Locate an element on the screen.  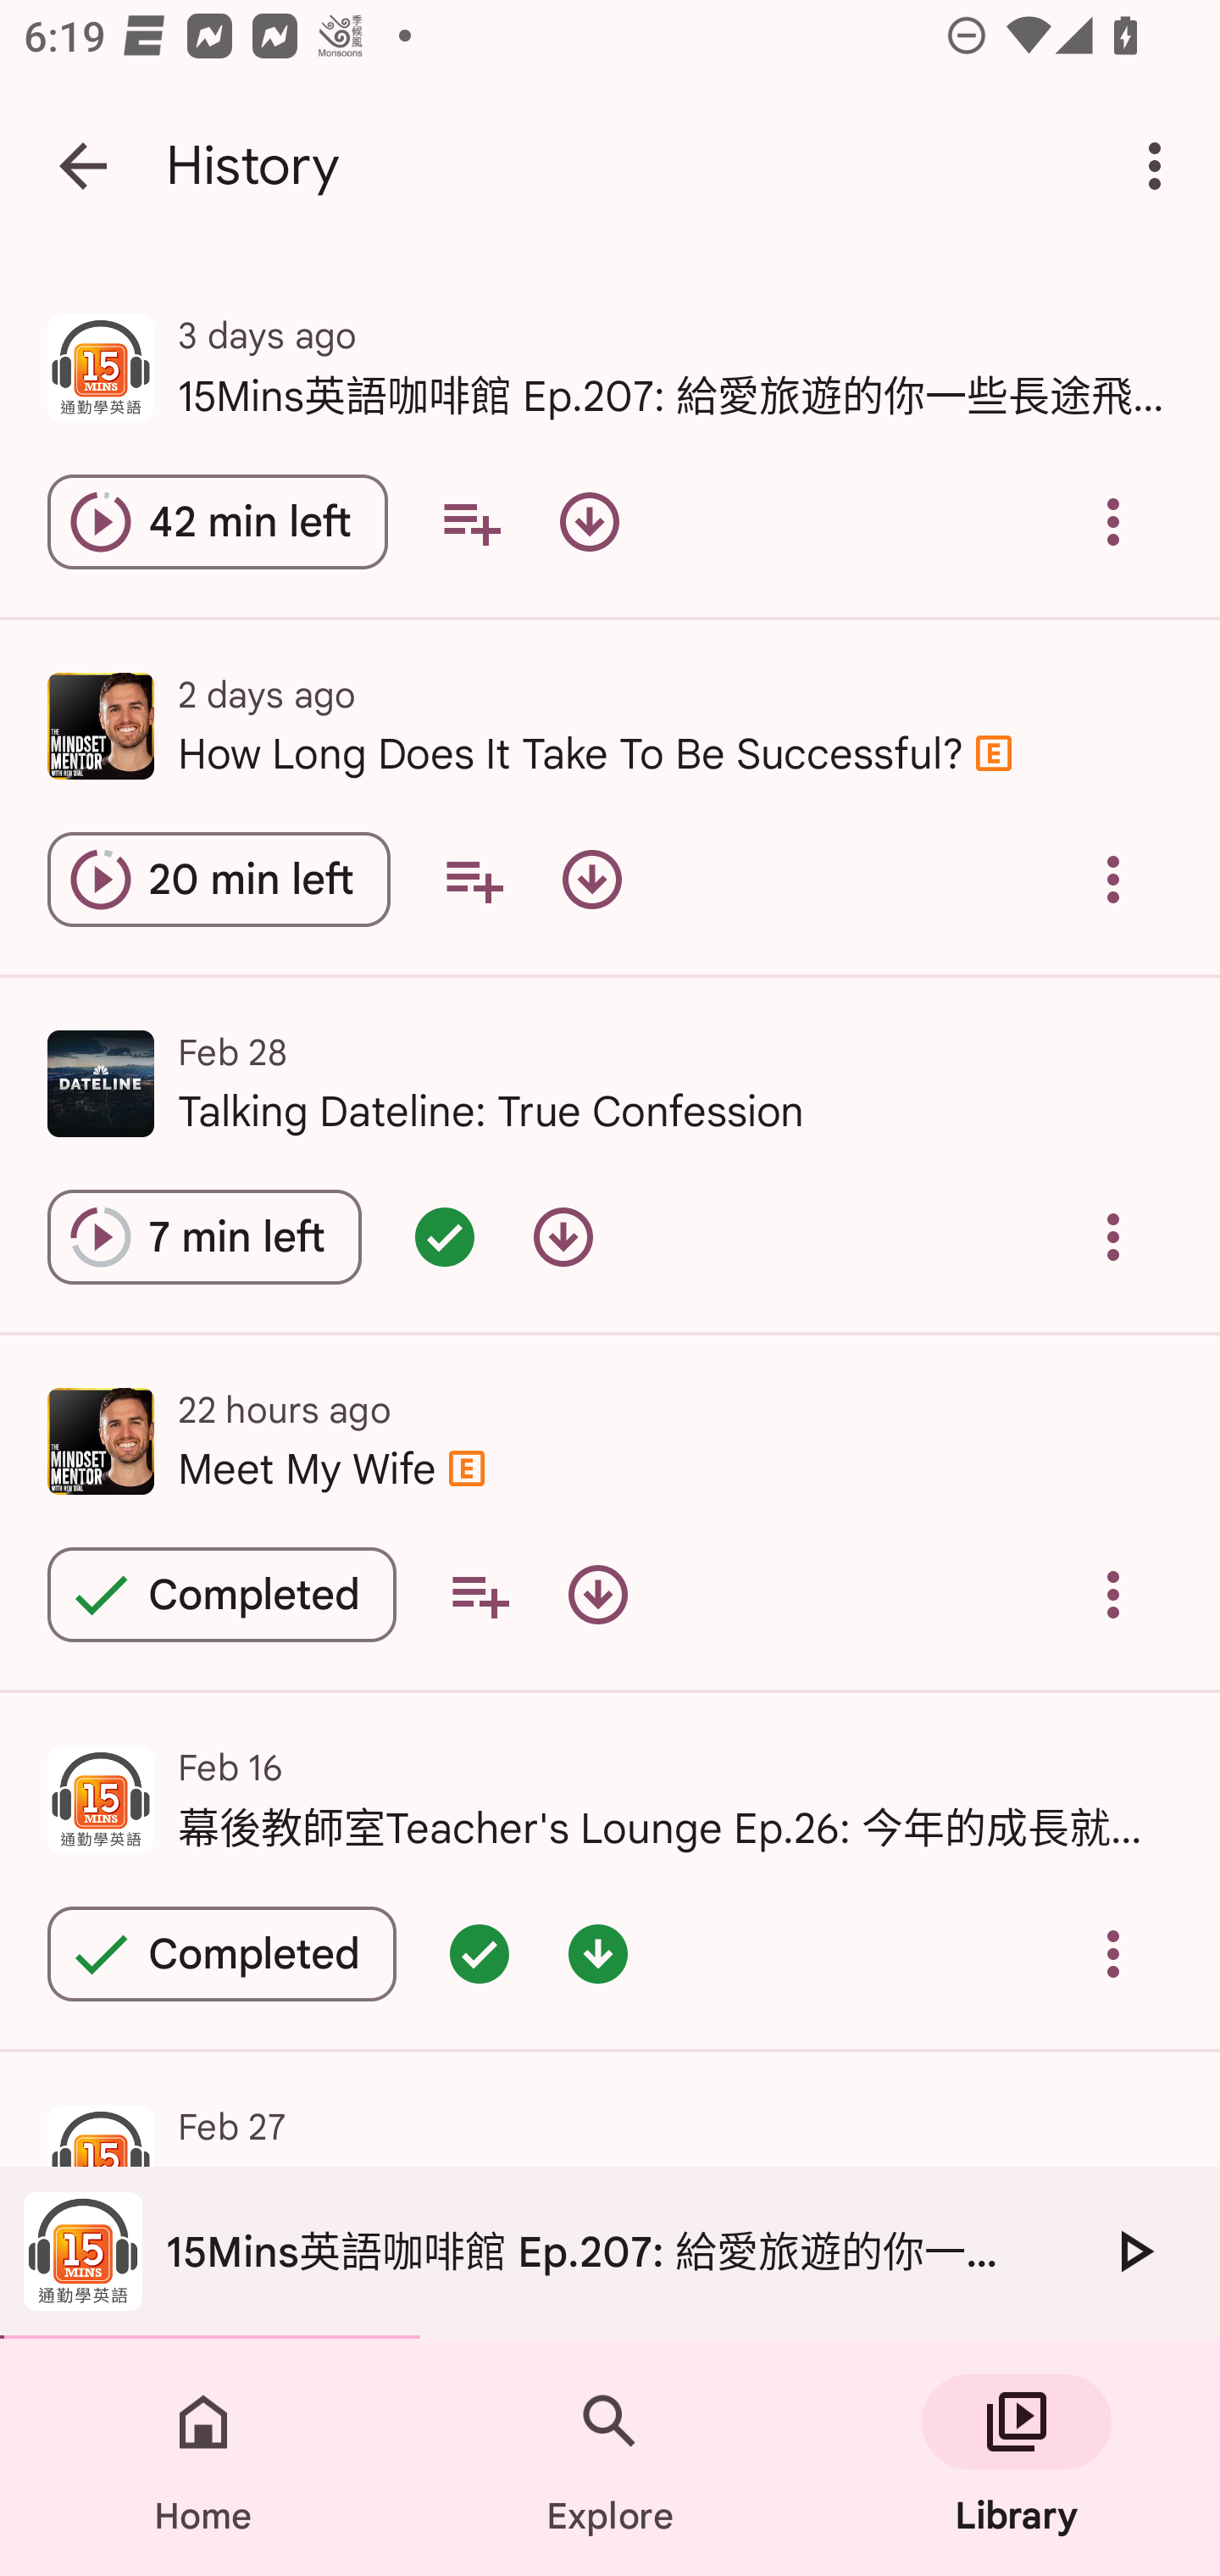
Episode queued - double tap for options is located at coordinates (444, 1237).